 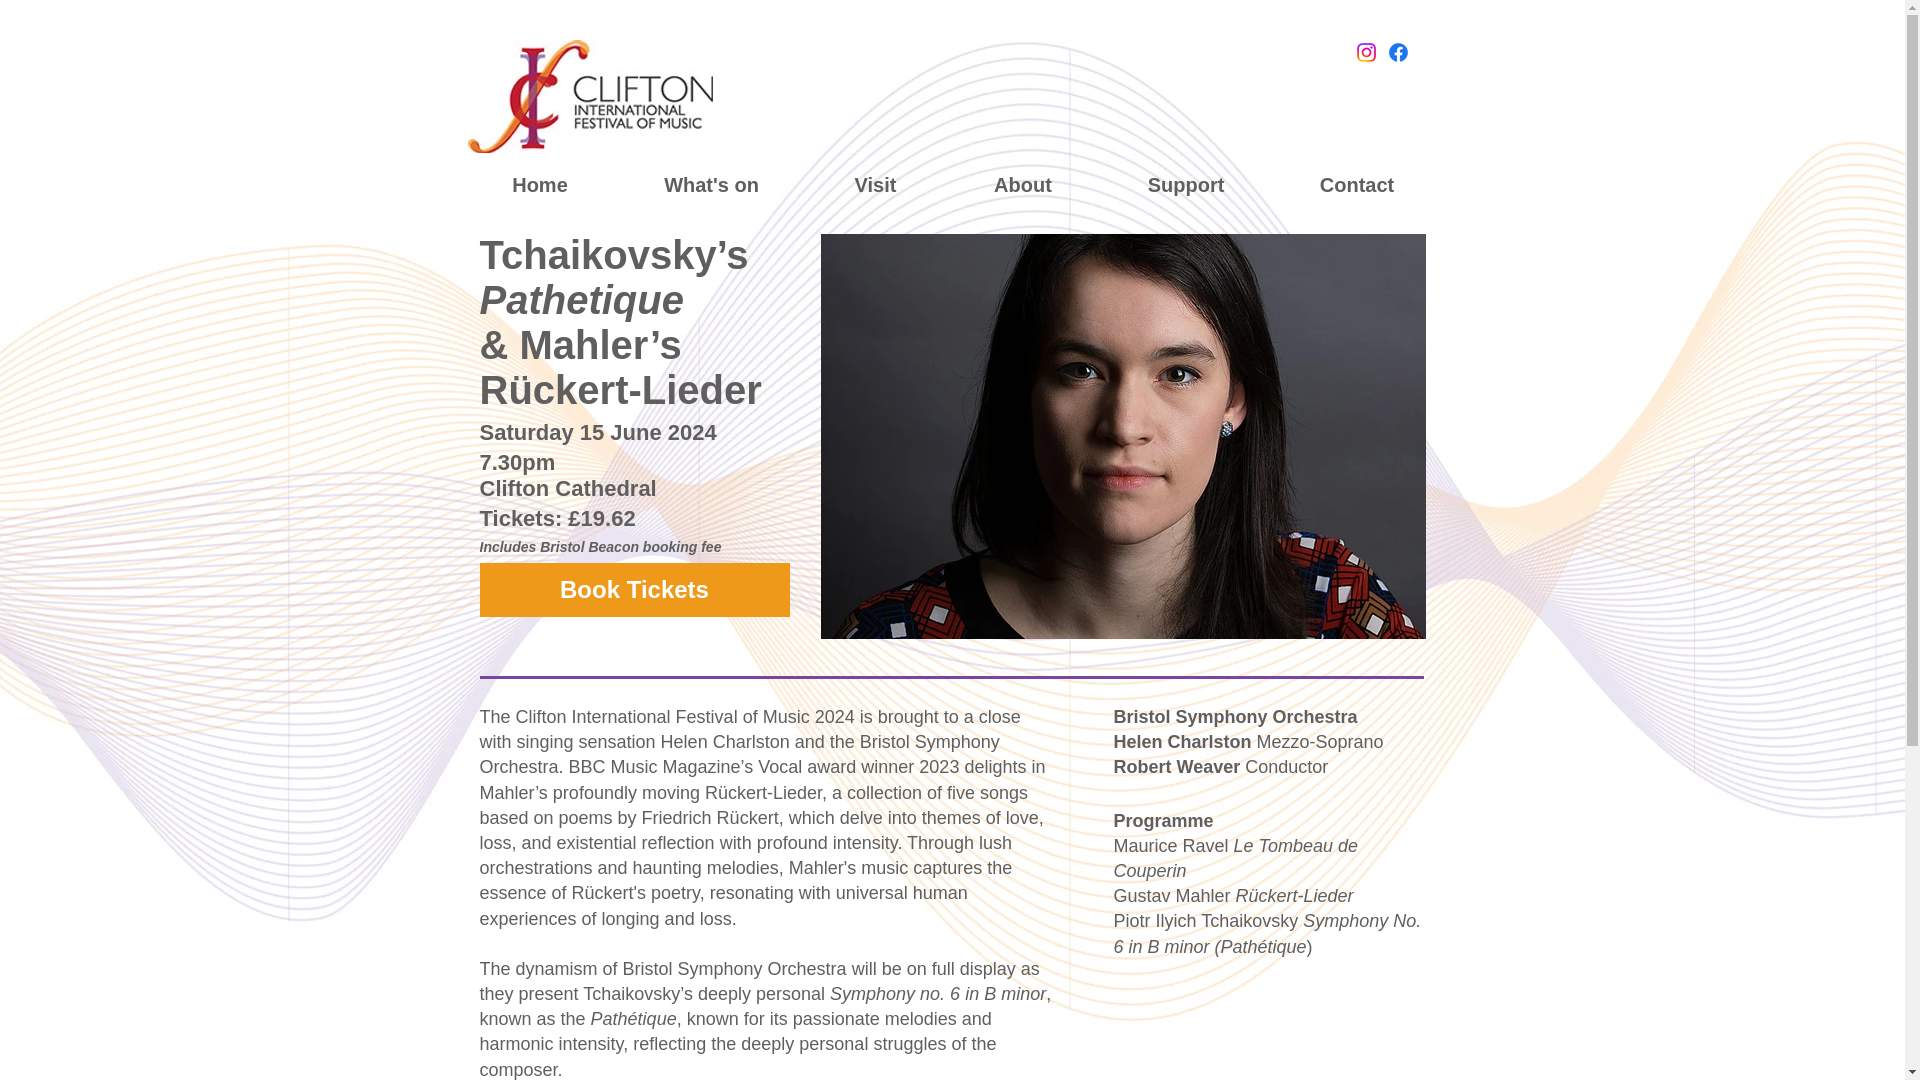 What do you see at coordinates (1357, 184) in the screenshot?
I see `Contact` at bounding box center [1357, 184].